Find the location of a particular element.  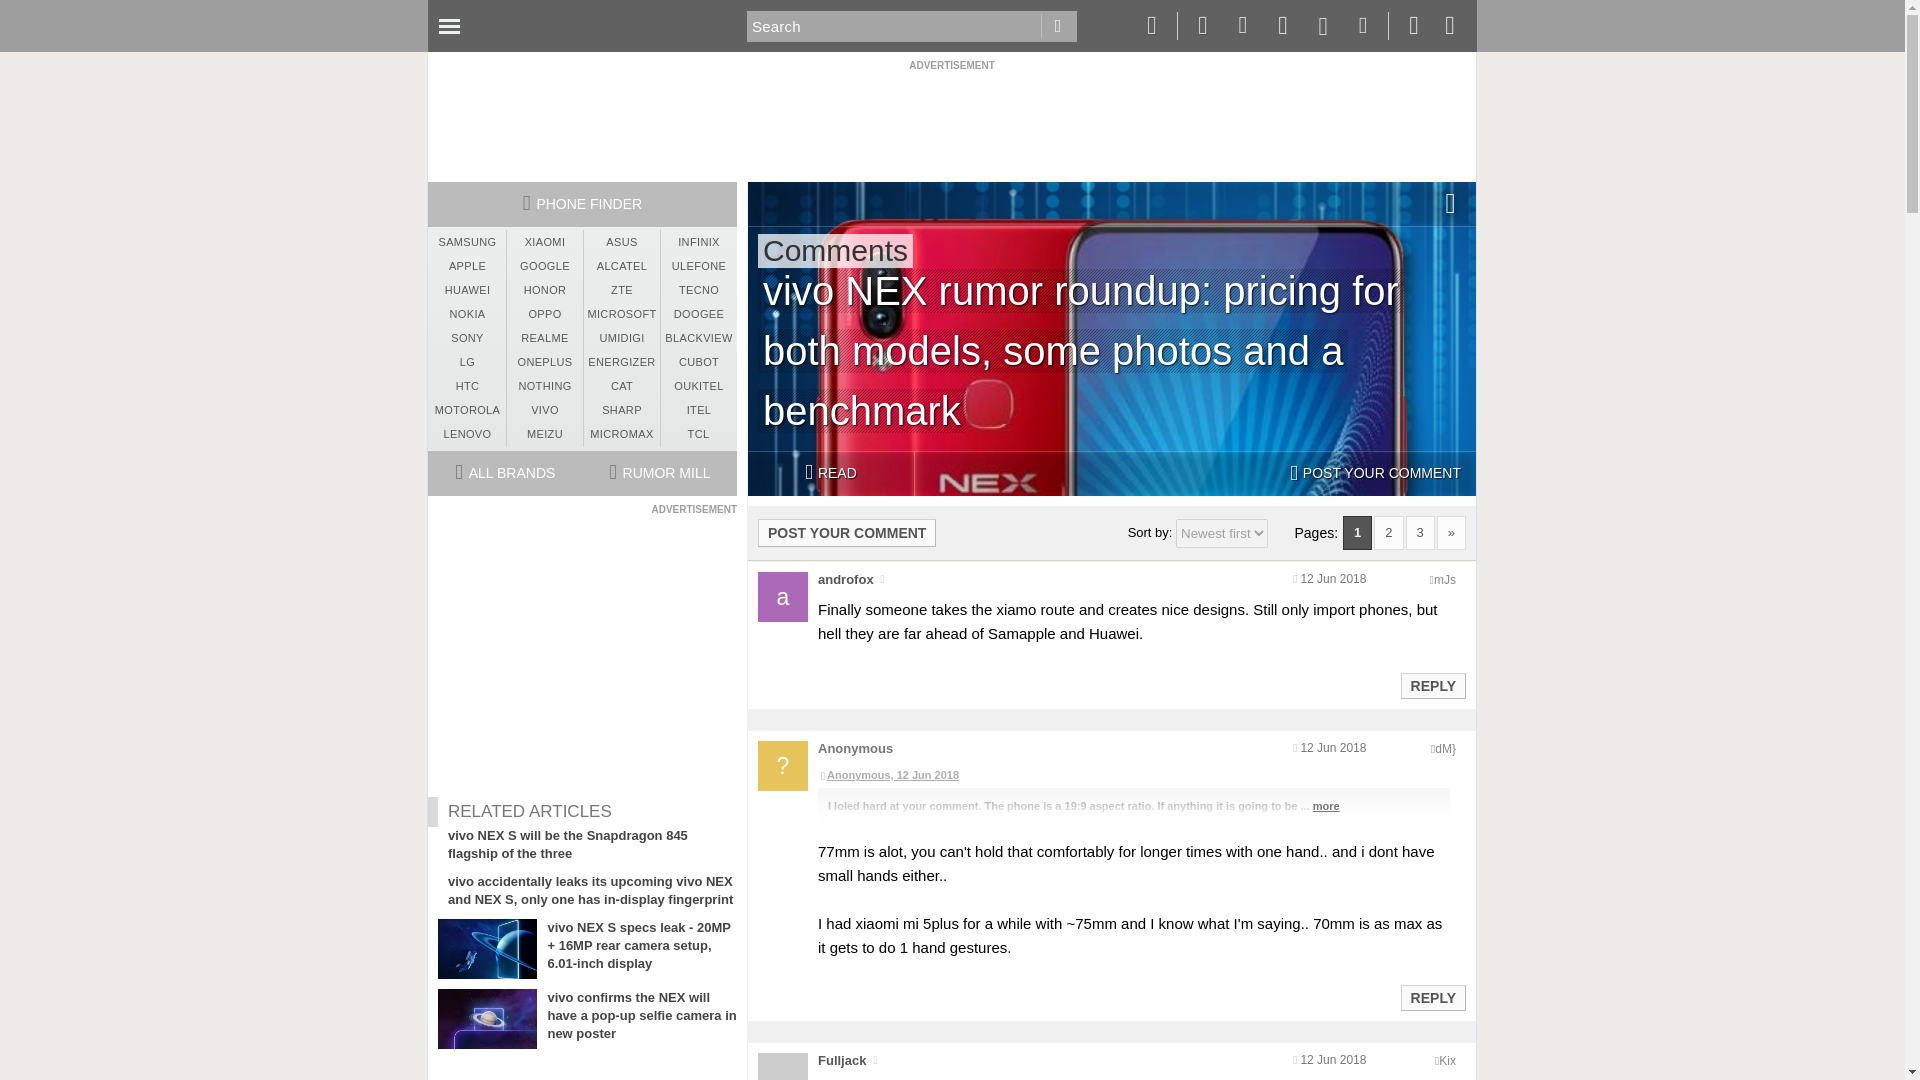

Encoded anonymized location is located at coordinates (1446, 1061).